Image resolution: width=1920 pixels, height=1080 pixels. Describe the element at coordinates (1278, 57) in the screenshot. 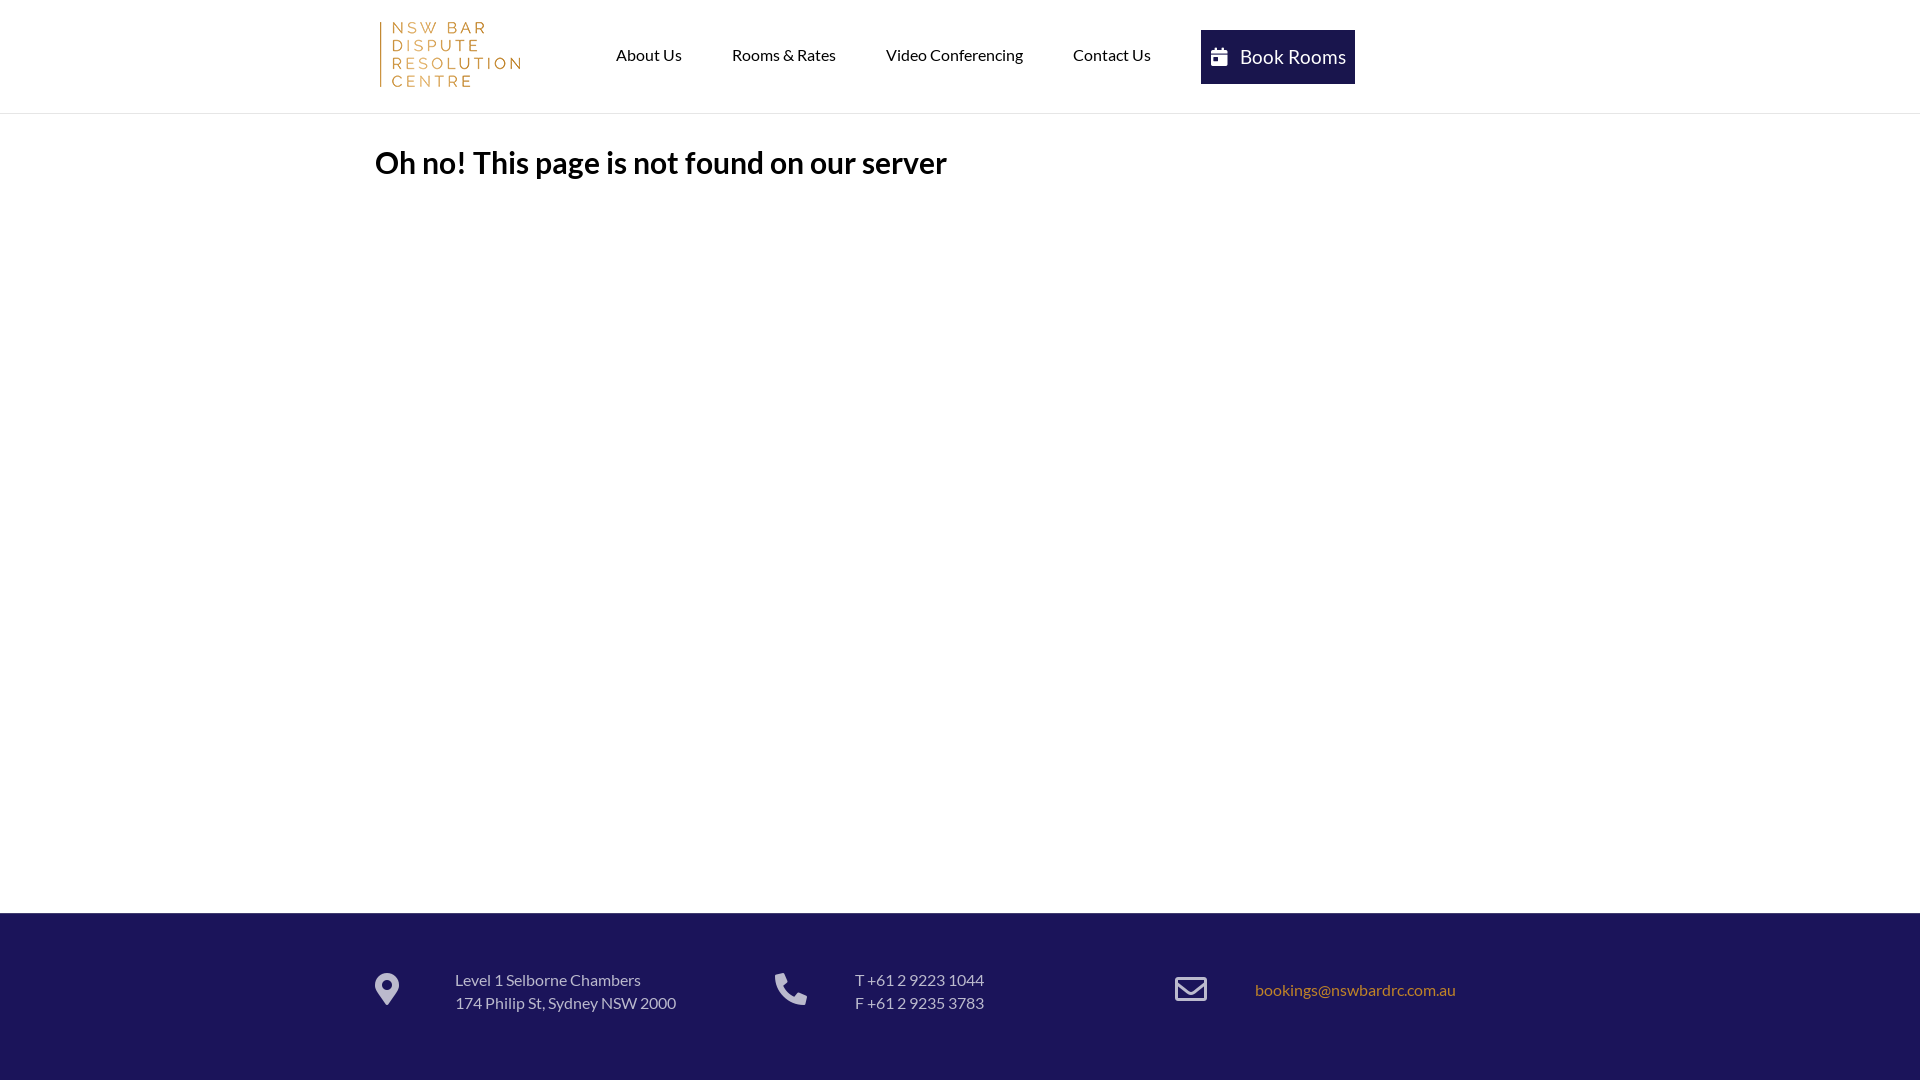

I see `  Book Rooms` at that location.